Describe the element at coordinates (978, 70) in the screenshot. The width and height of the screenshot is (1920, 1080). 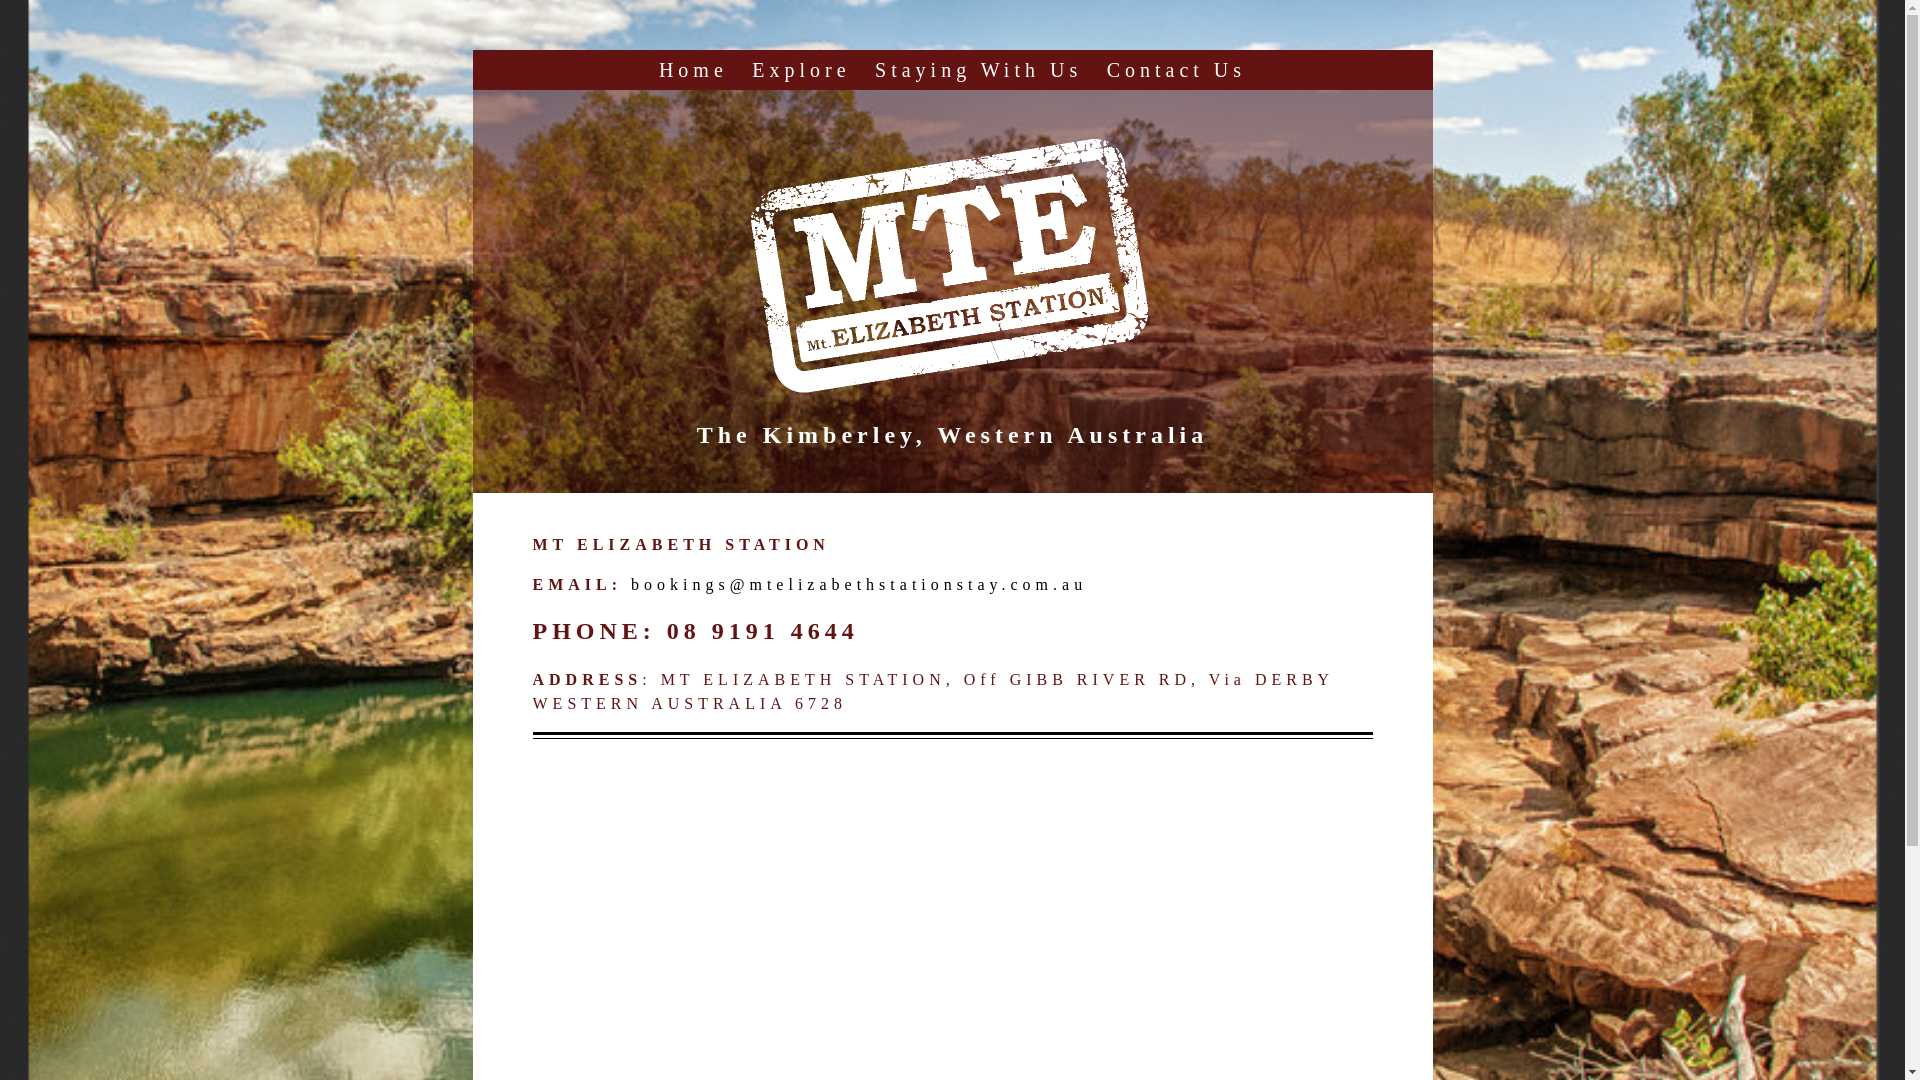
I see `Staying With Us` at that location.